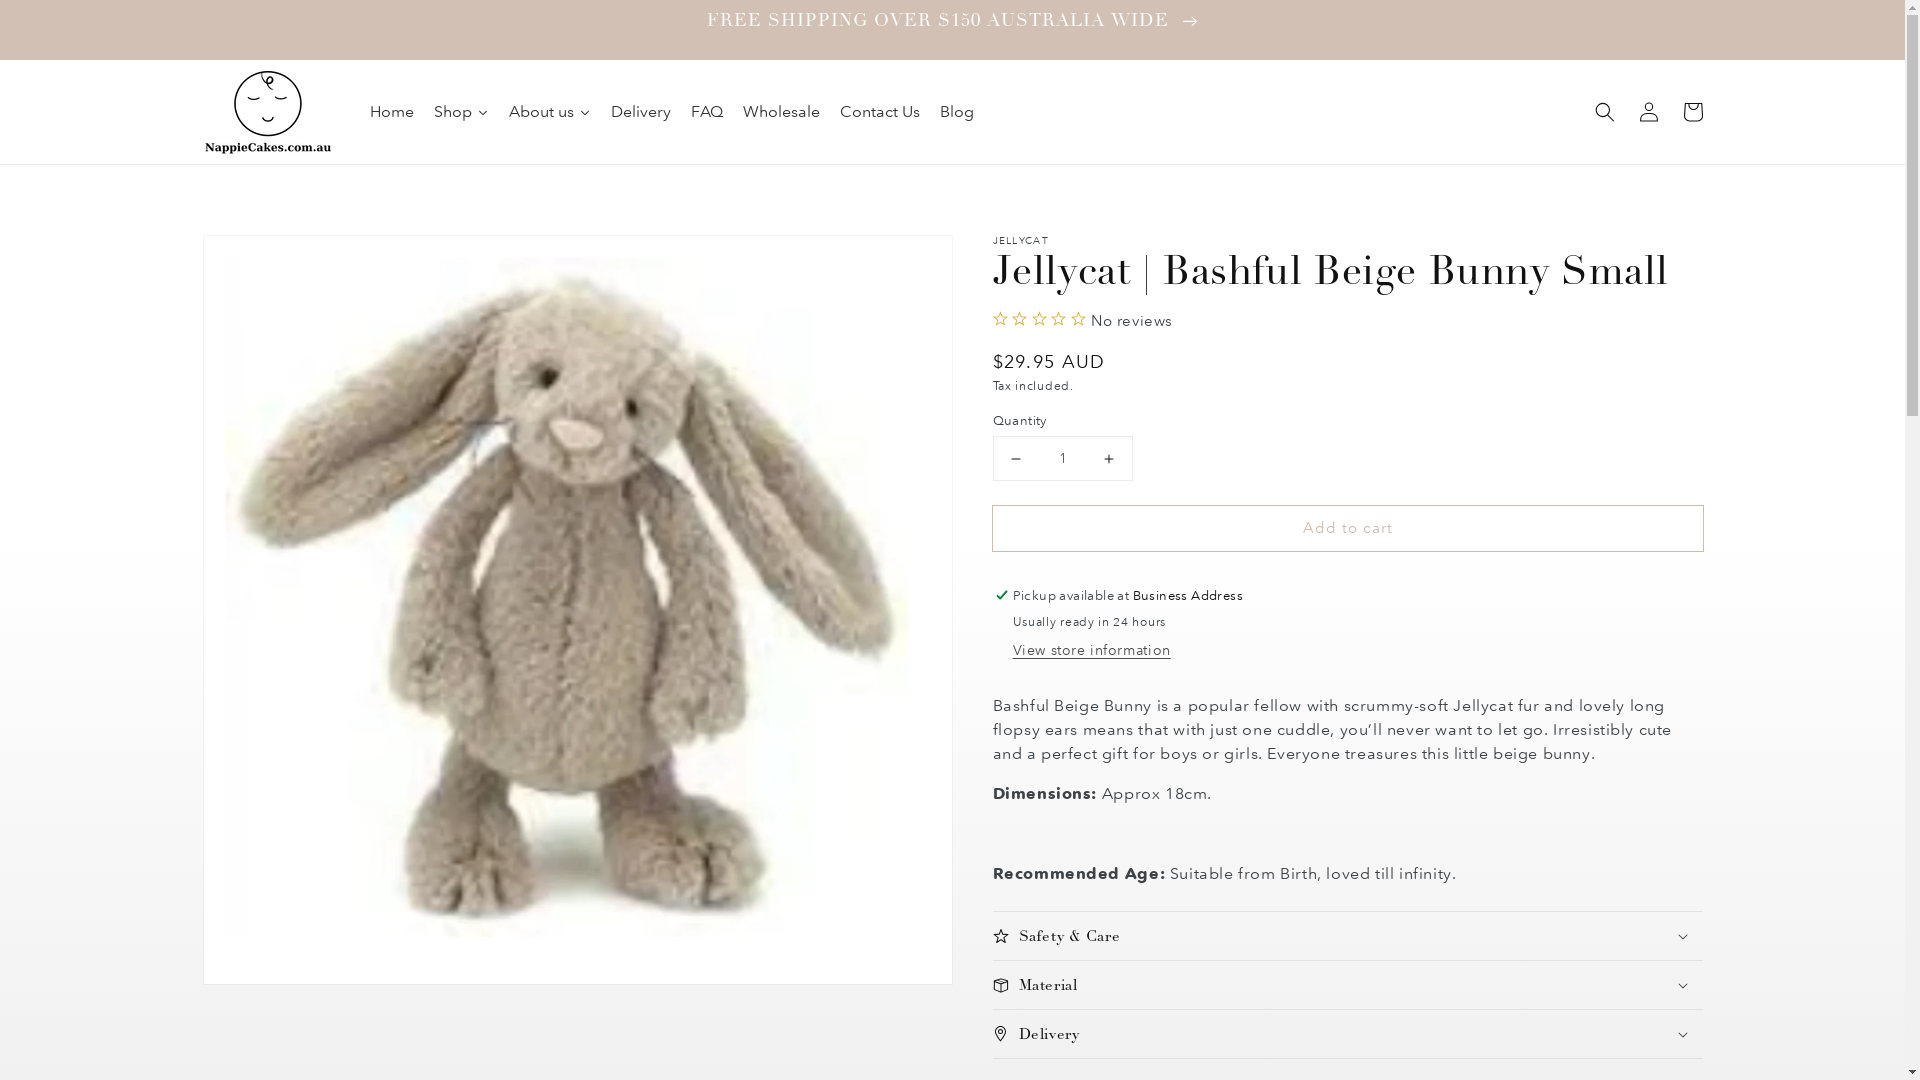 The height and width of the screenshot is (1080, 1920). Describe the element at coordinates (1648, 112) in the screenshot. I see `Log in` at that location.